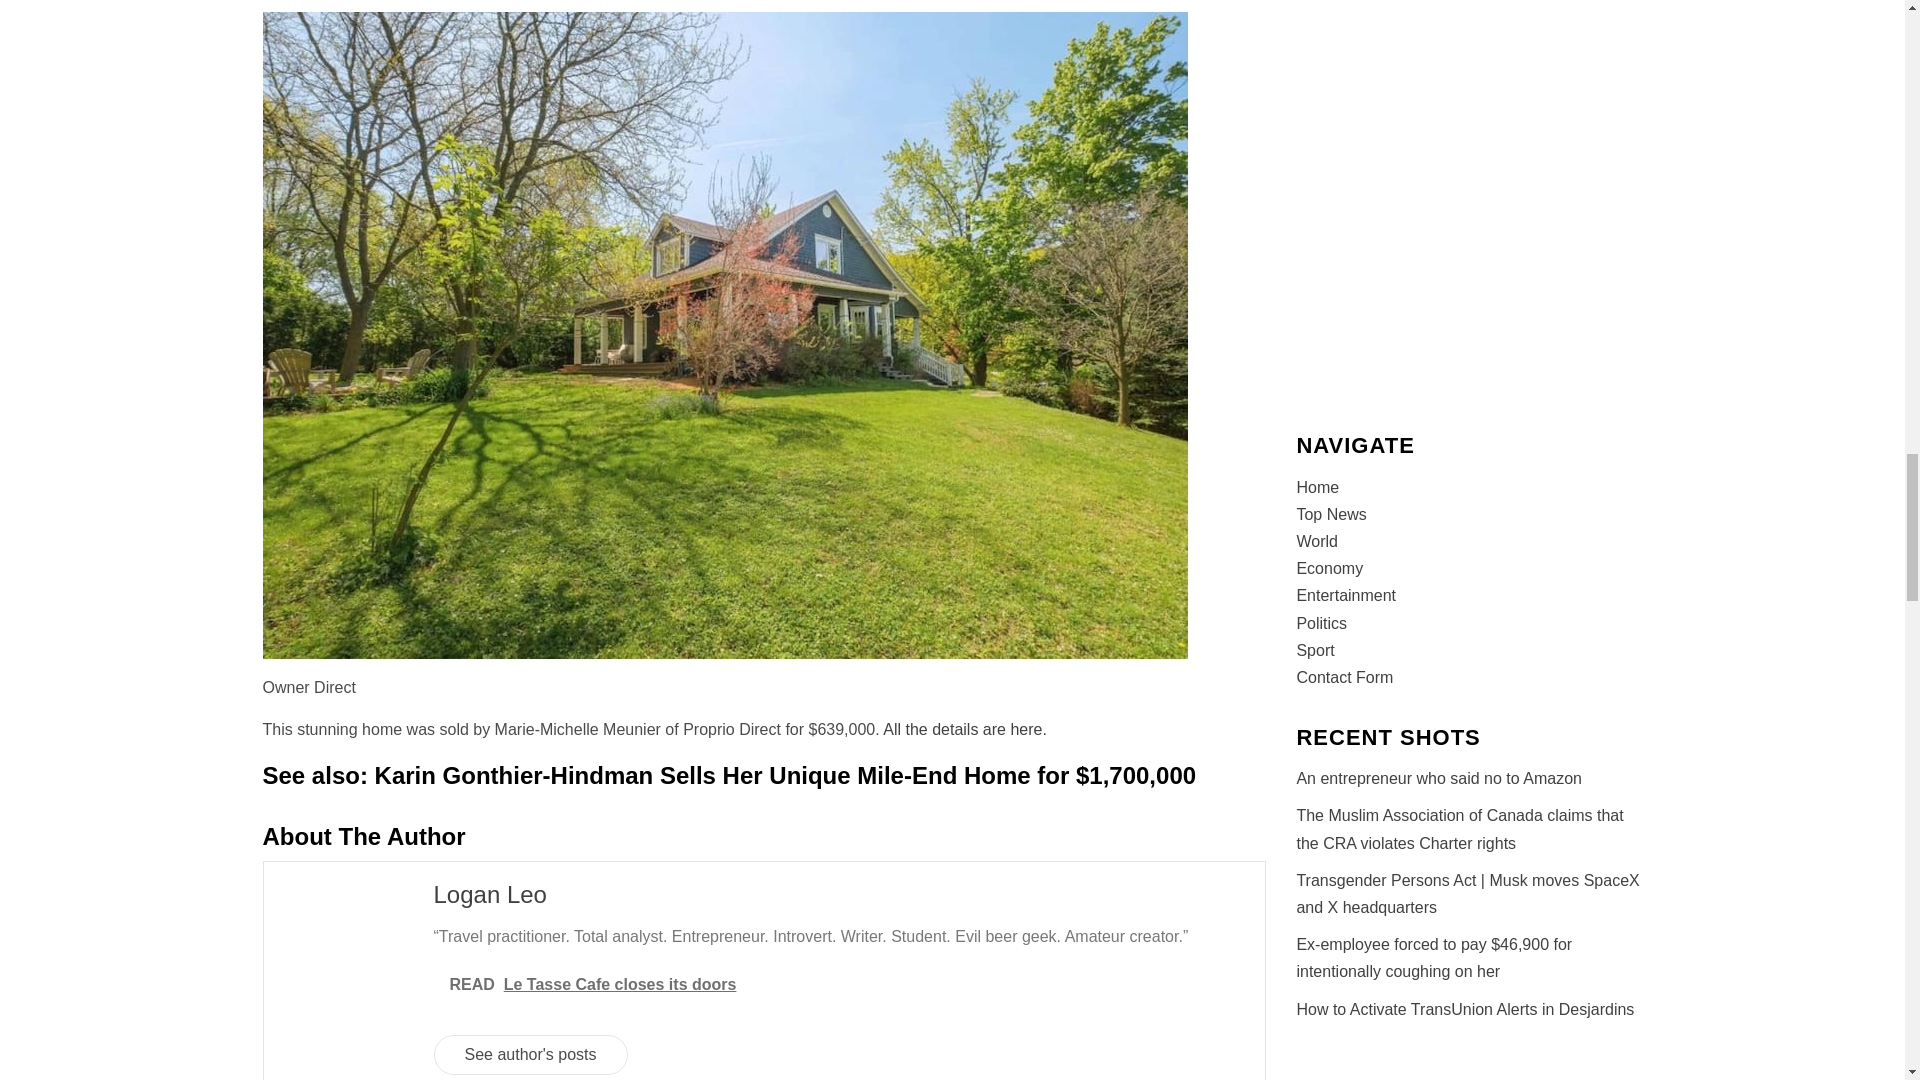 The width and height of the screenshot is (1920, 1080). Describe the element at coordinates (962, 729) in the screenshot. I see `All the details are here.` at that location.